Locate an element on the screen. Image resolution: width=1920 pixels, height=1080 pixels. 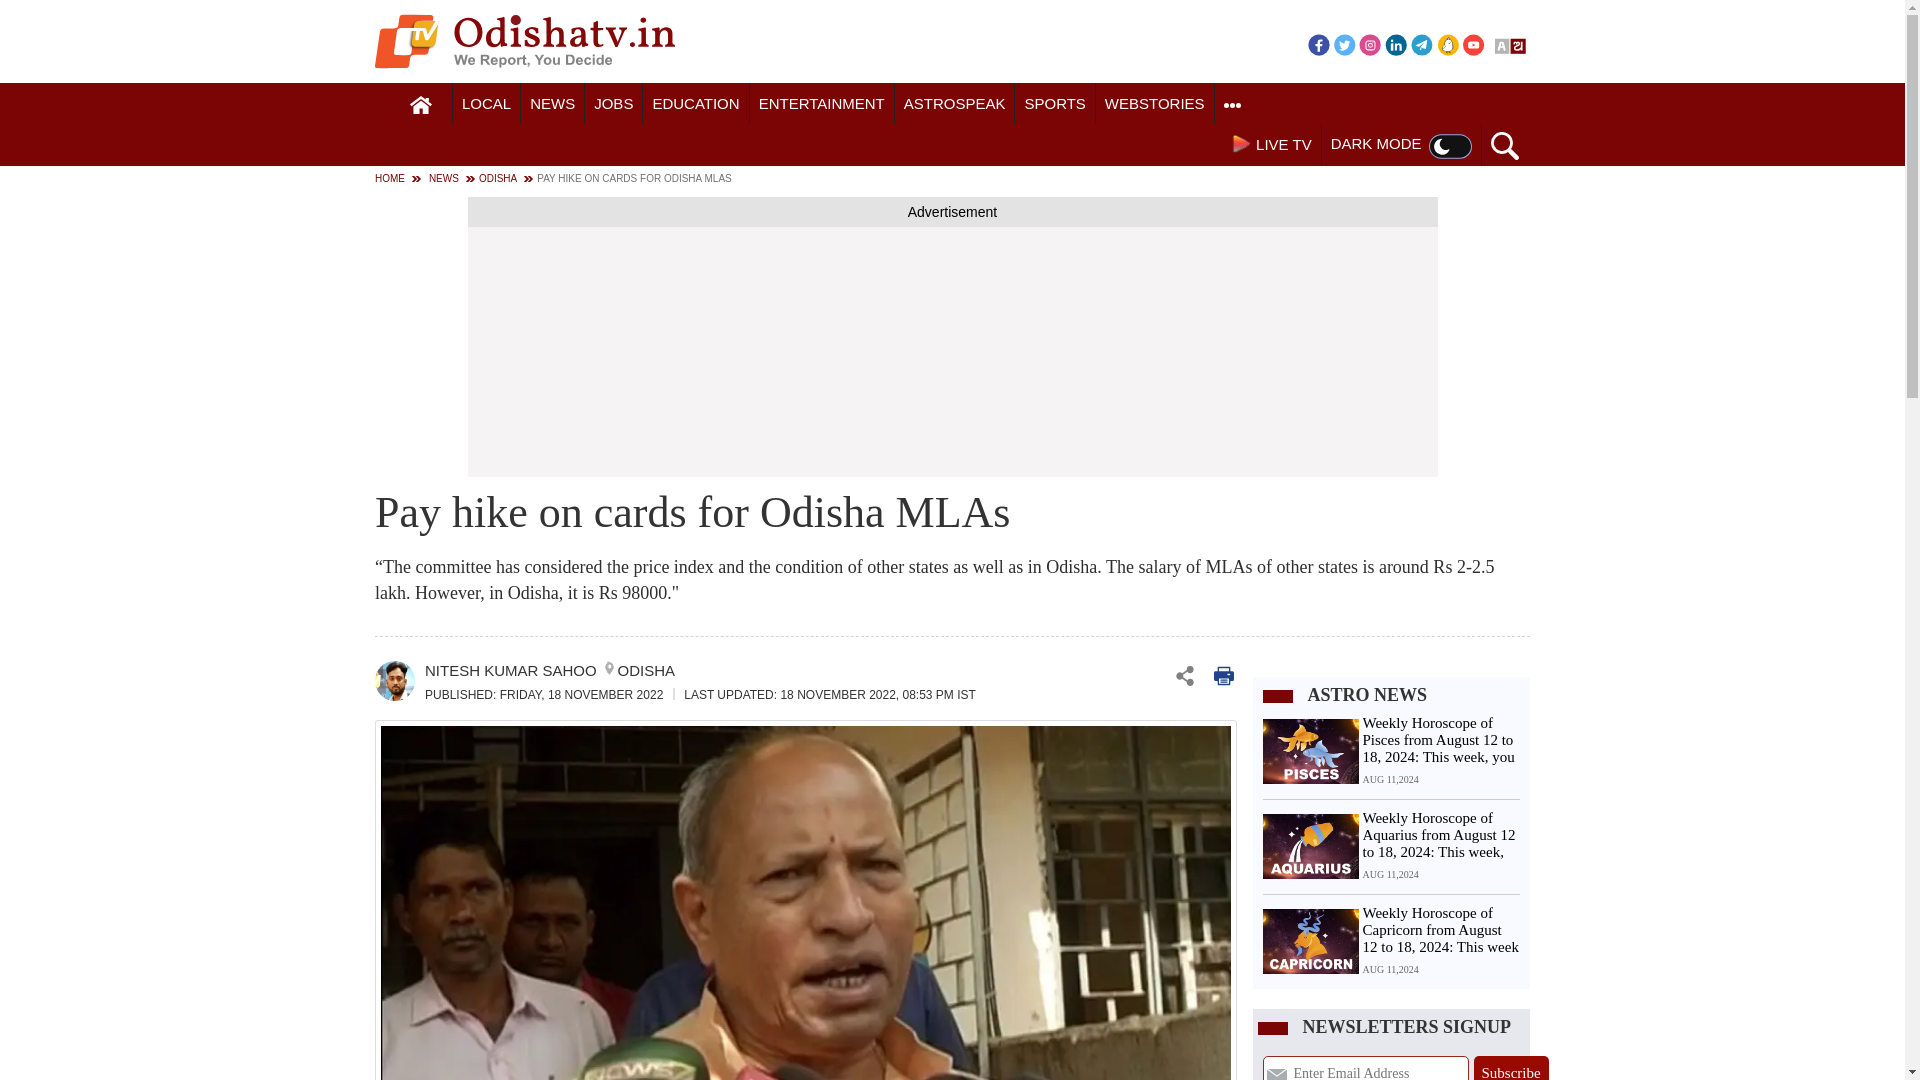
Home Icon is located at coordinates (421, 105).